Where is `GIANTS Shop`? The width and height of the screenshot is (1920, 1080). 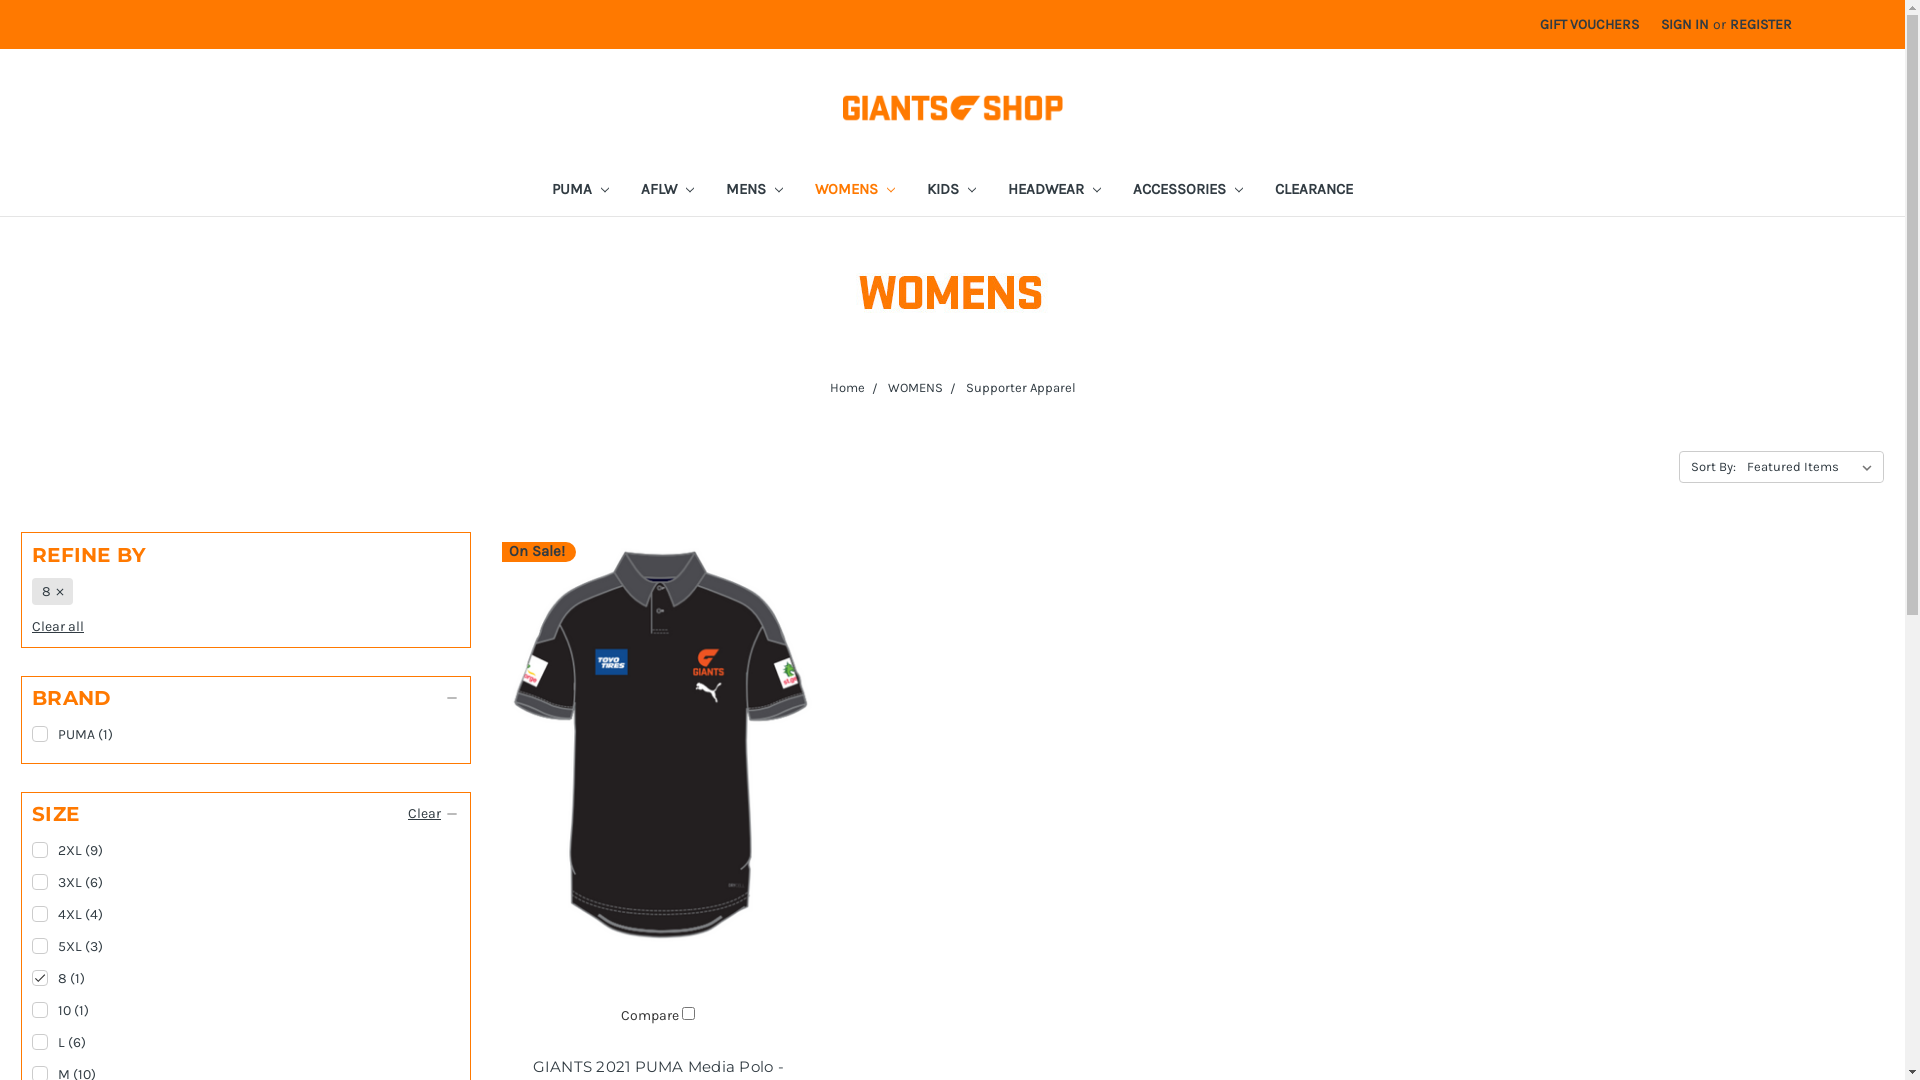
GIANTS Shop is located at coordinates (953, 108).